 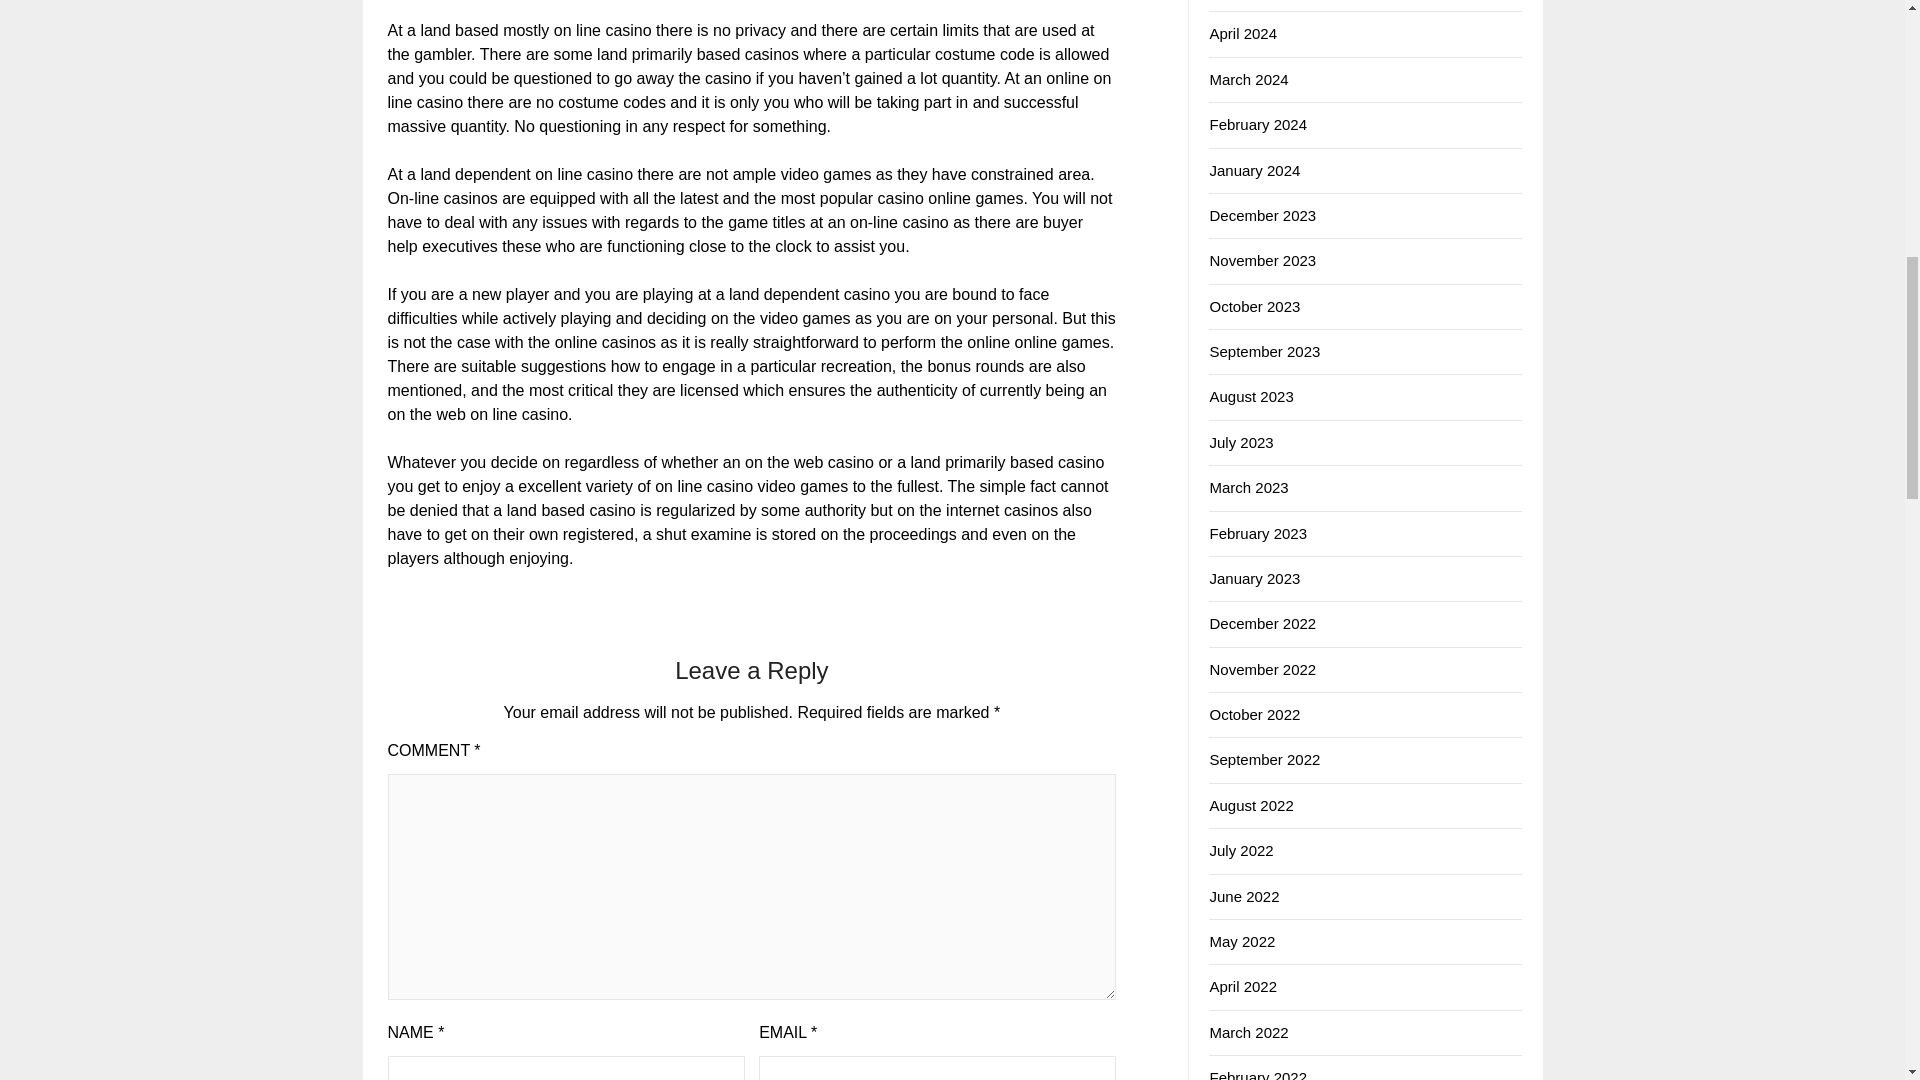 I want to click on January 2024, so click(x=1254, y=170).